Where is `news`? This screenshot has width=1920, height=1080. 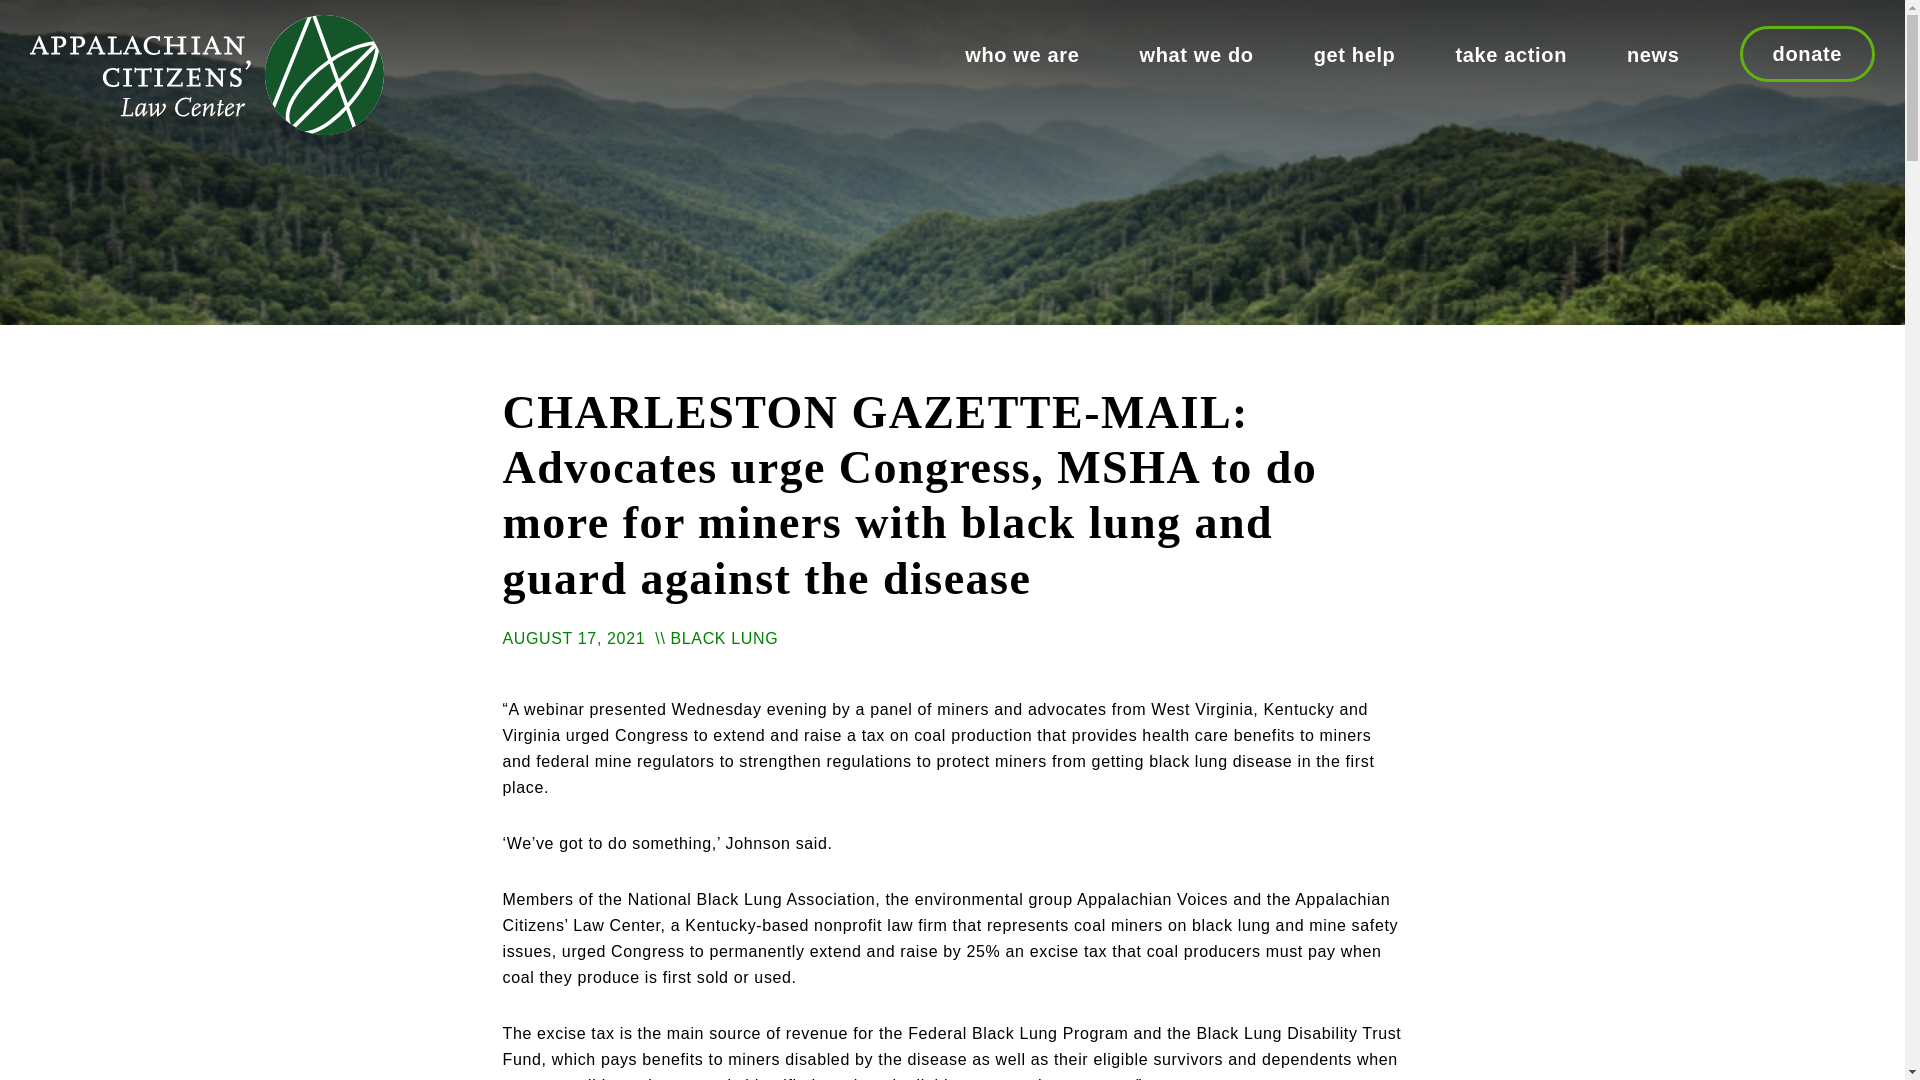
news is located at coordinates (1654, 46).